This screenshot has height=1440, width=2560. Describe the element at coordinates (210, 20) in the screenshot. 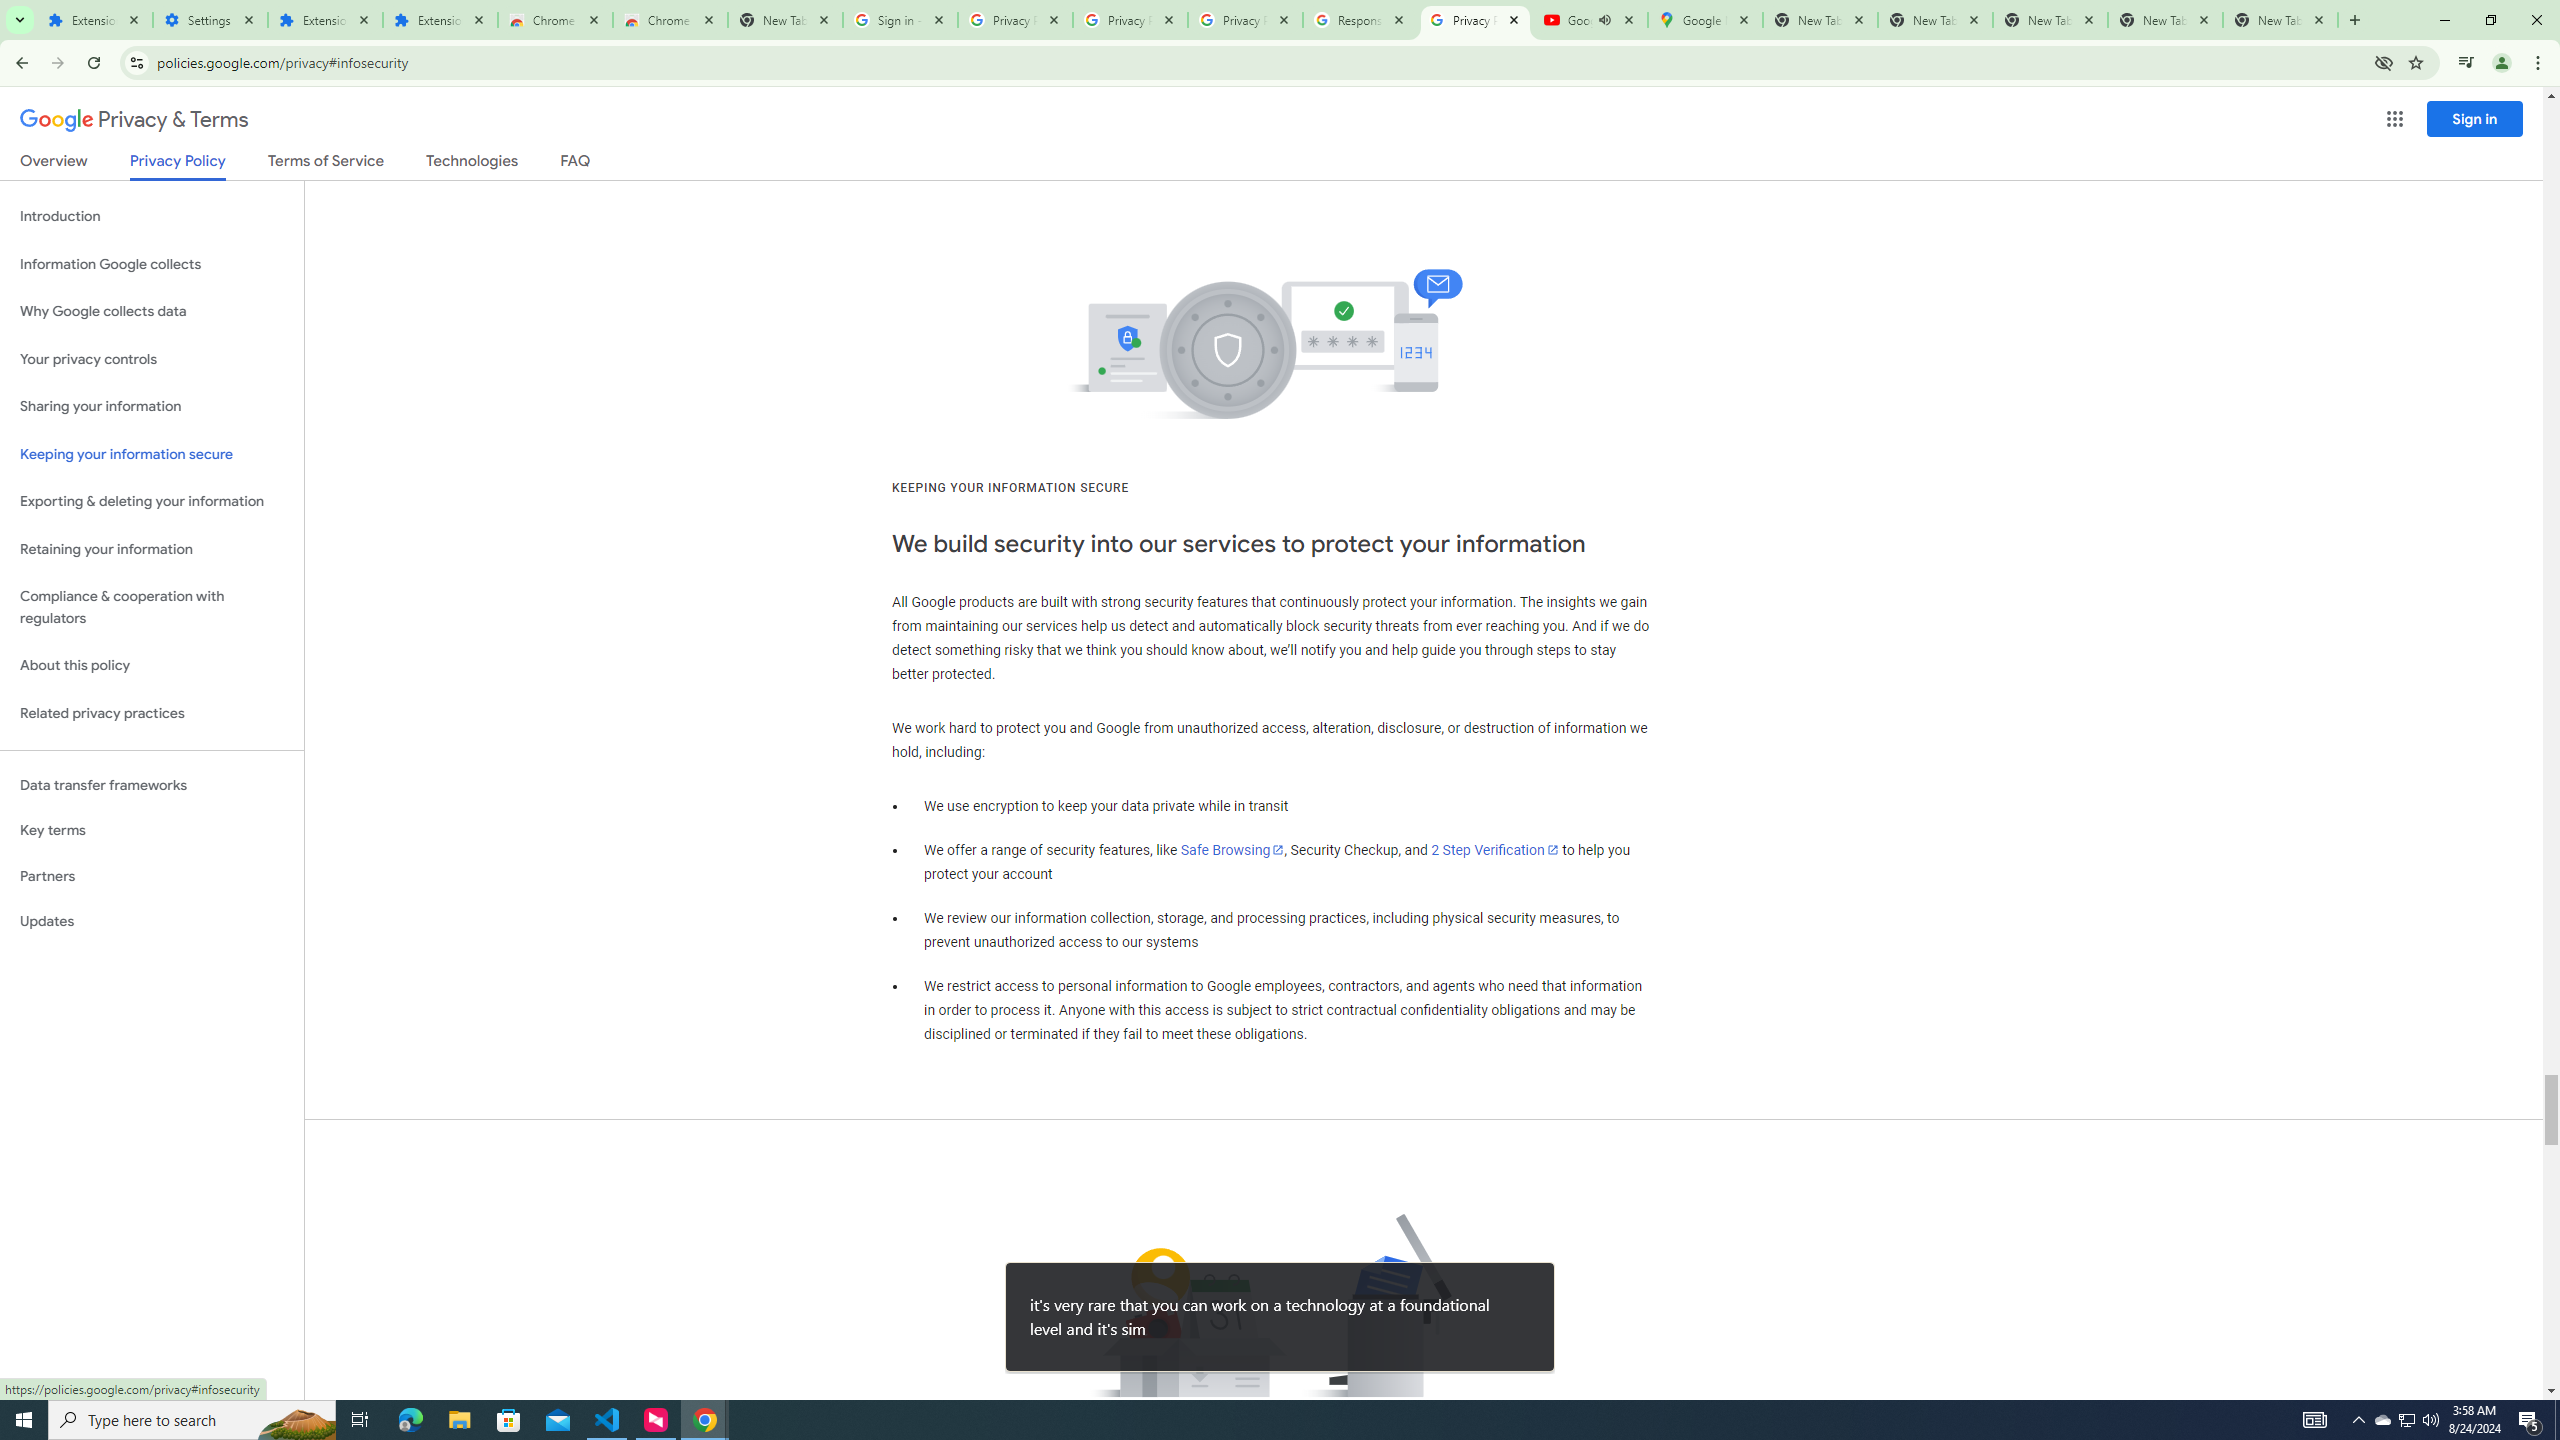

I see `Settings` at that location.